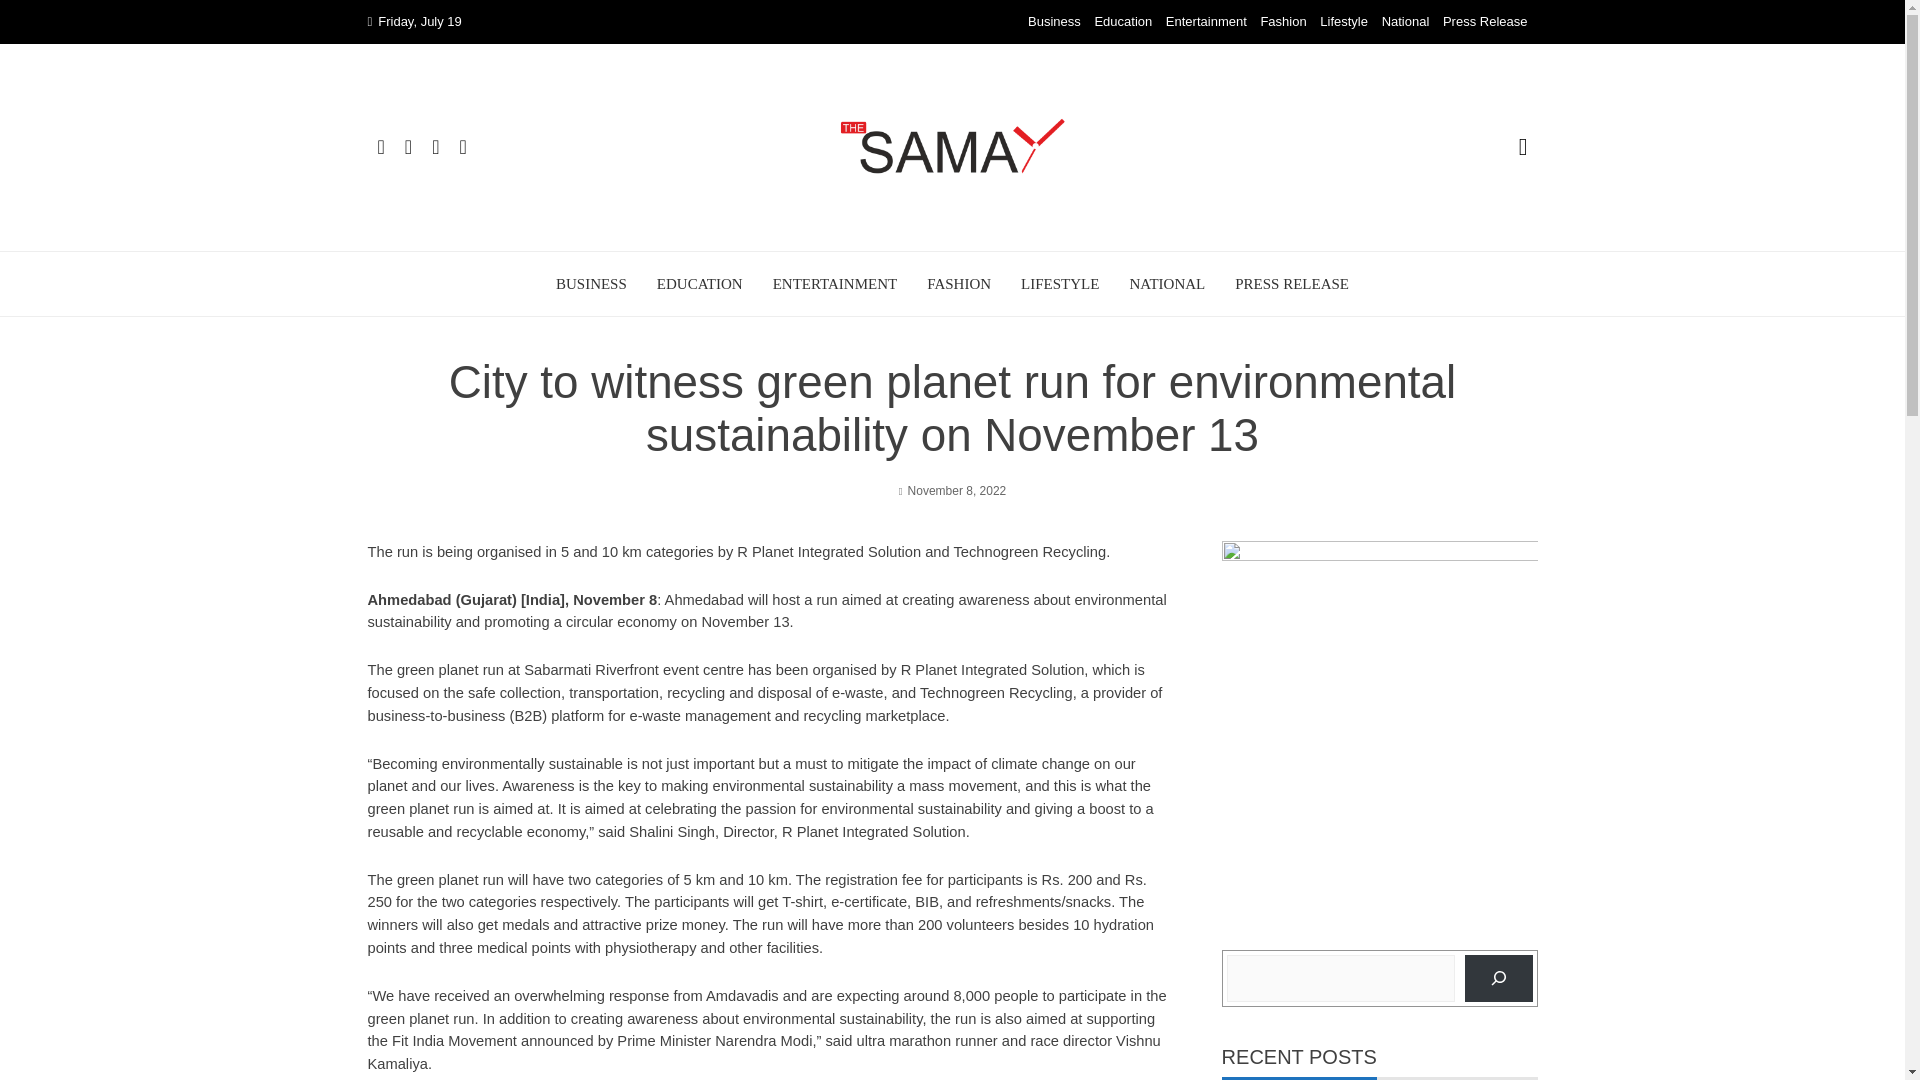 This screenshot has width=1920, height=1080. Describe the element at coordinates (1206, 22) in the screenshot. I see `Entertainment` at that location.